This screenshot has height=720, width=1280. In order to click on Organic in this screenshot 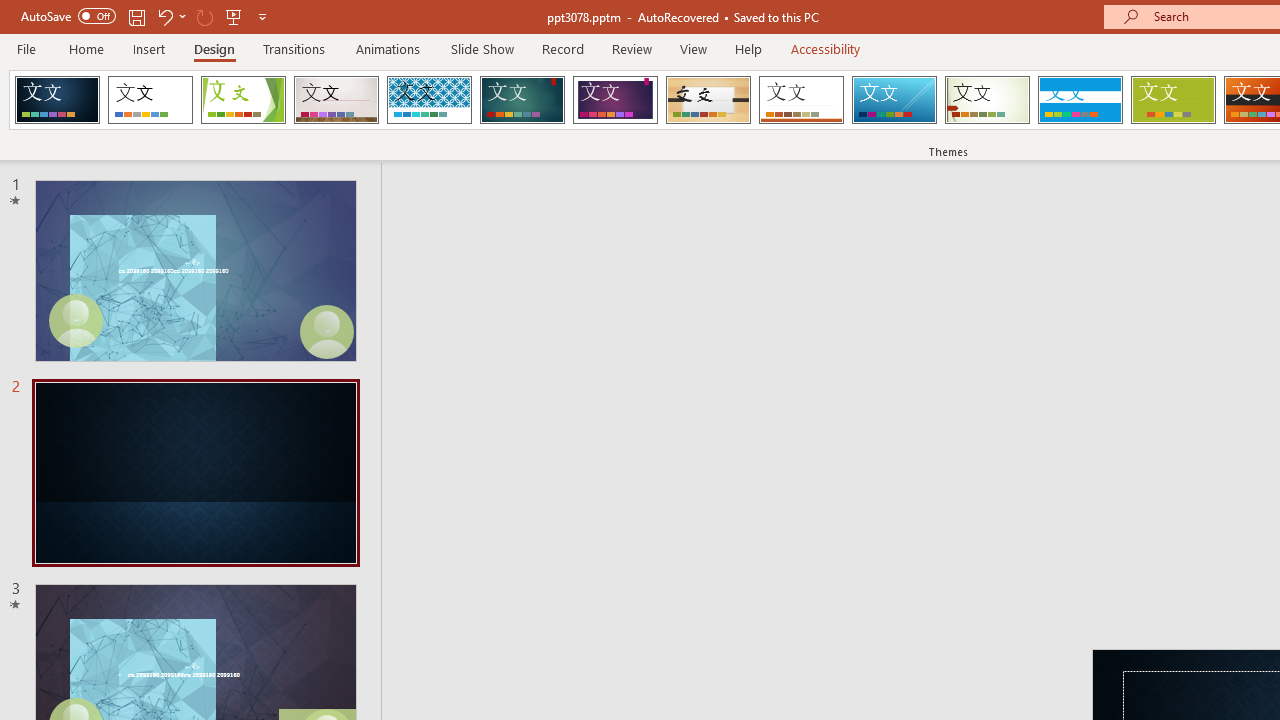, I will do `click(708, 100)`.